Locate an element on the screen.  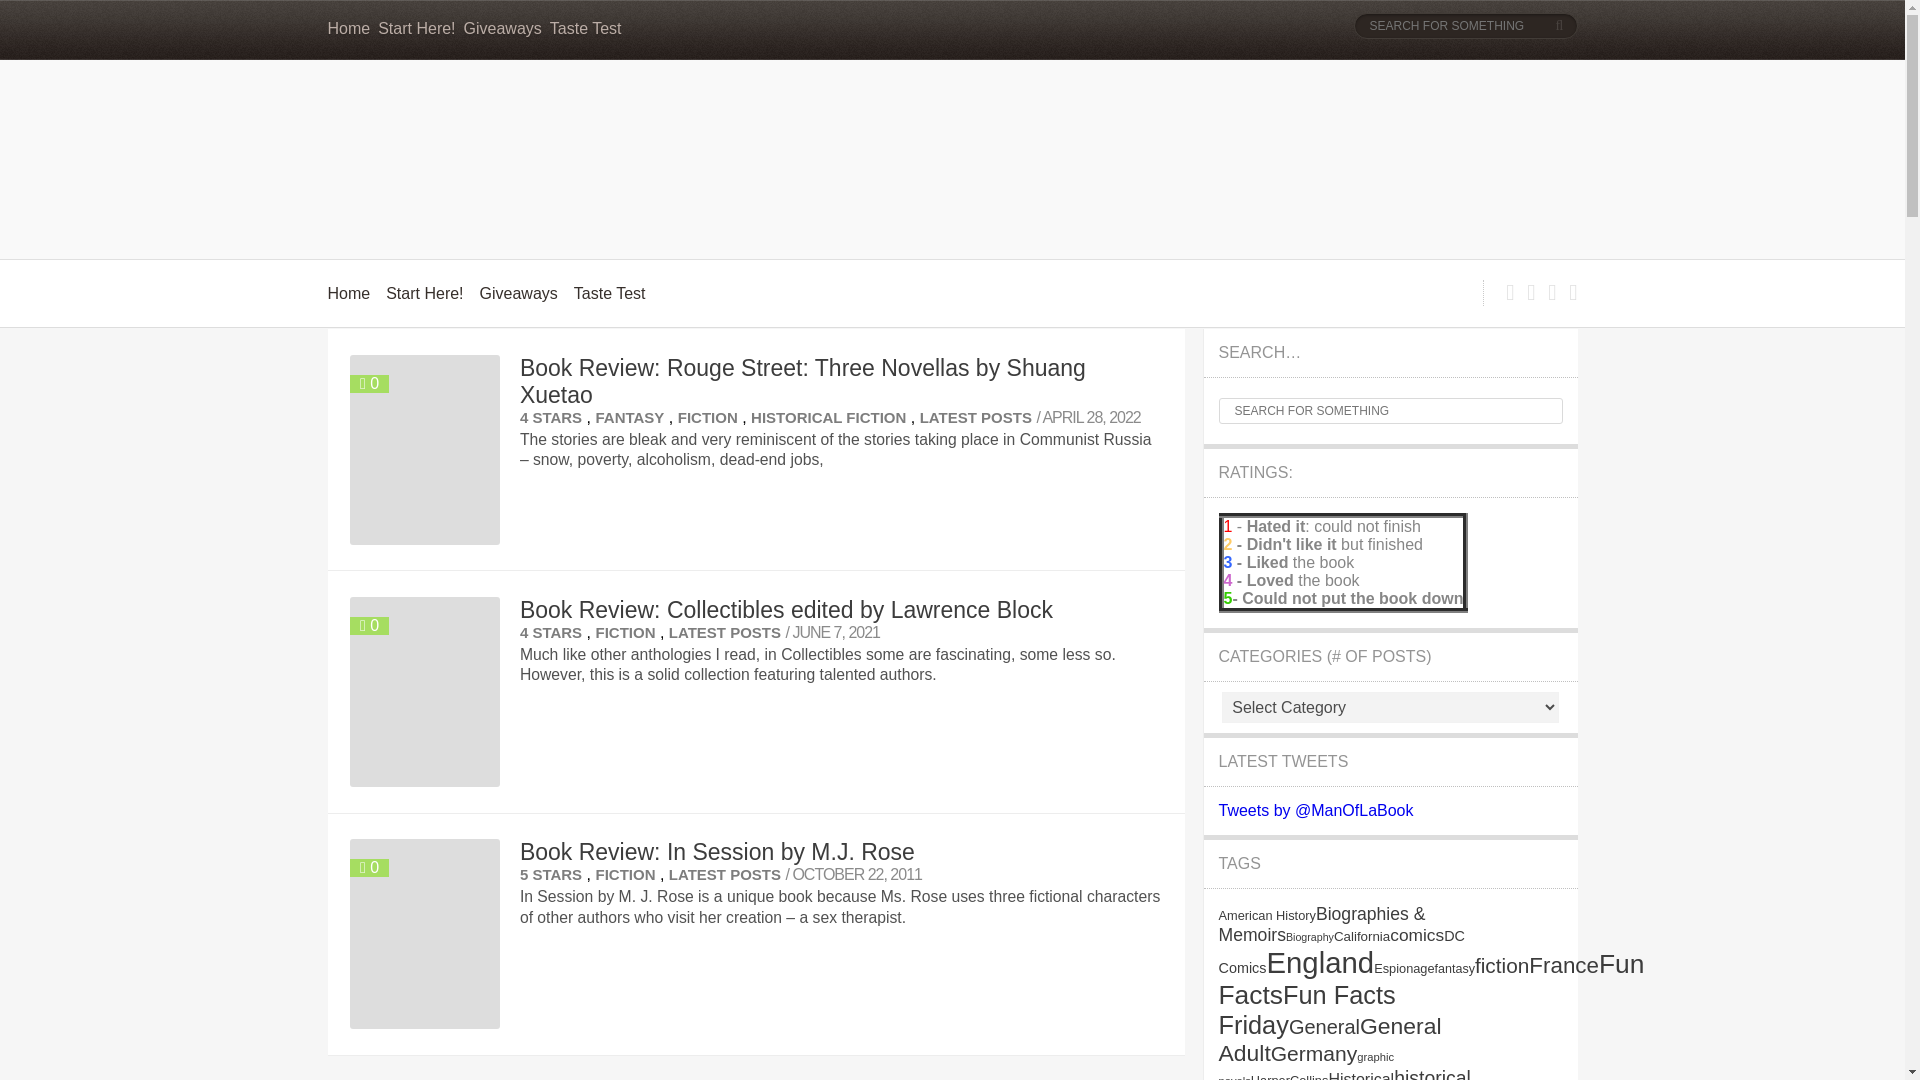
comics is located at coordinates (1416, 934).